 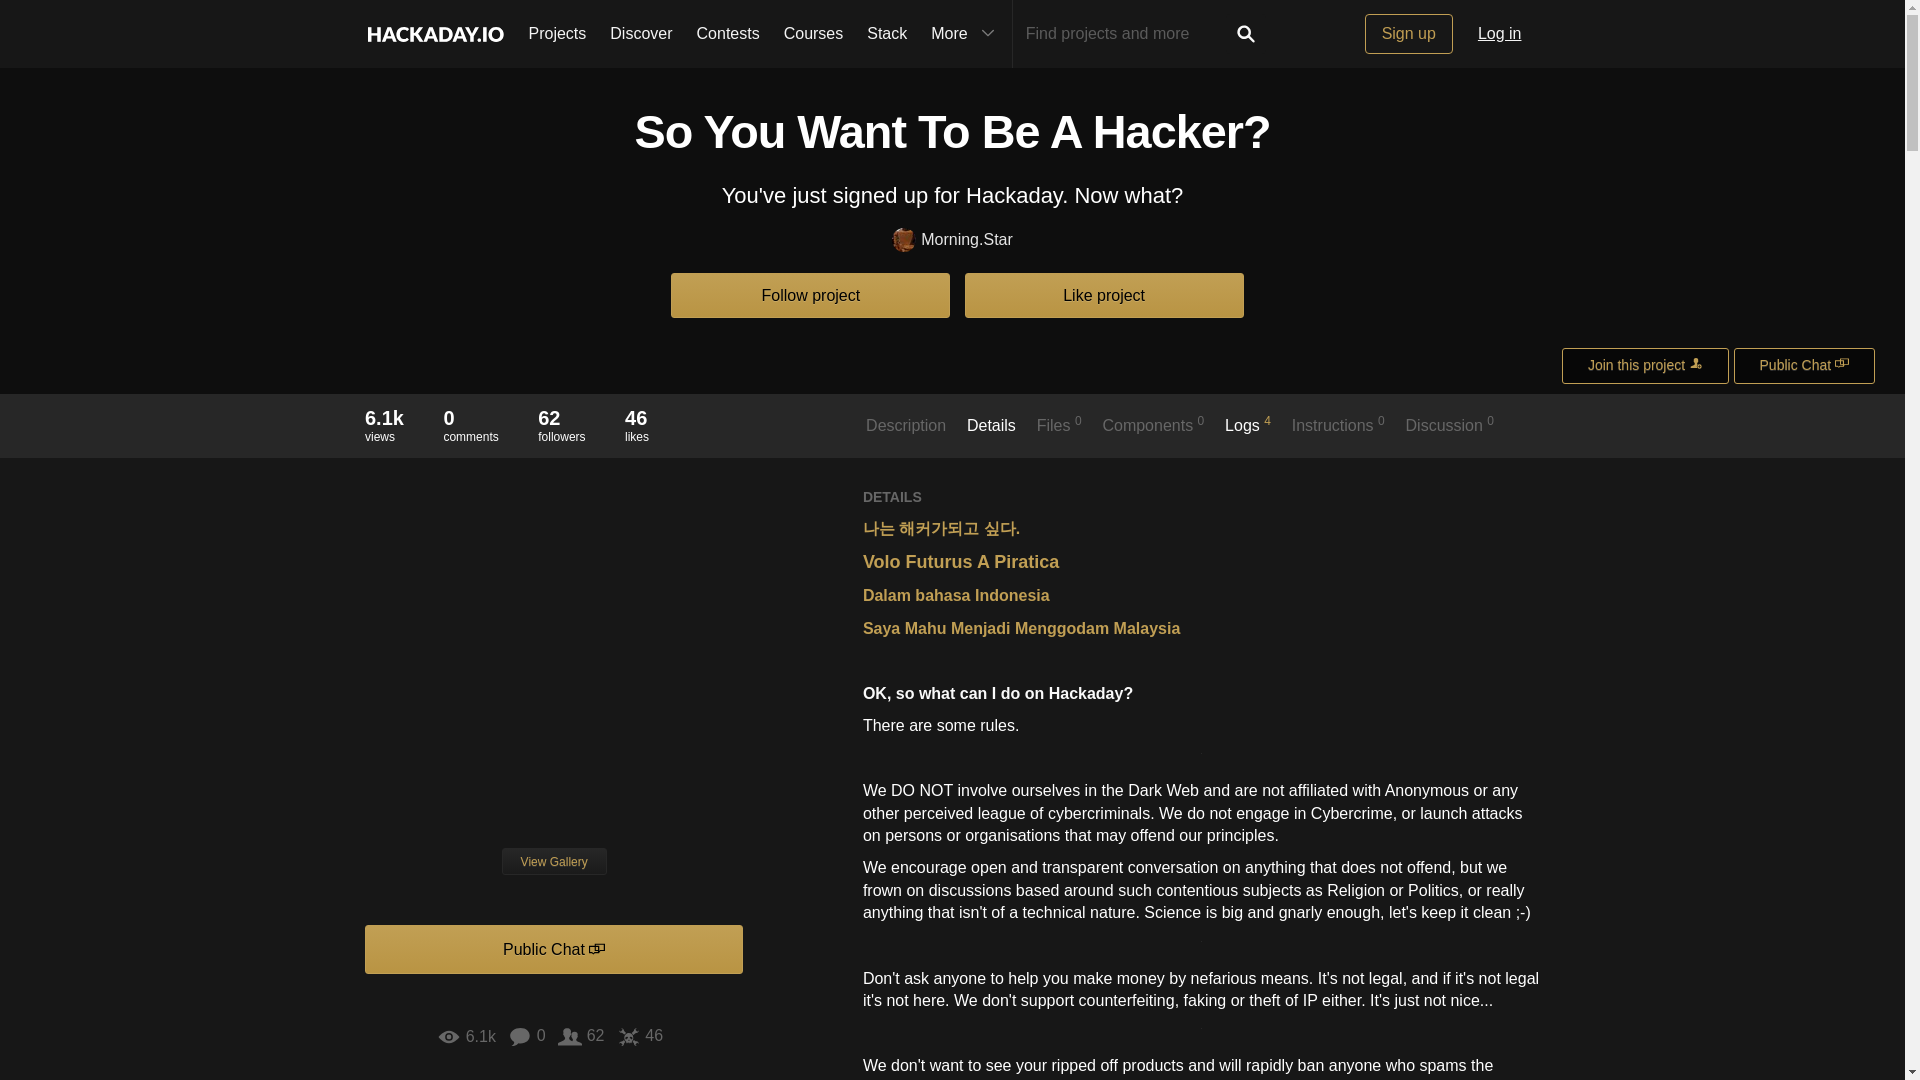 I want to click on Discover, so click(x=640, y=34).